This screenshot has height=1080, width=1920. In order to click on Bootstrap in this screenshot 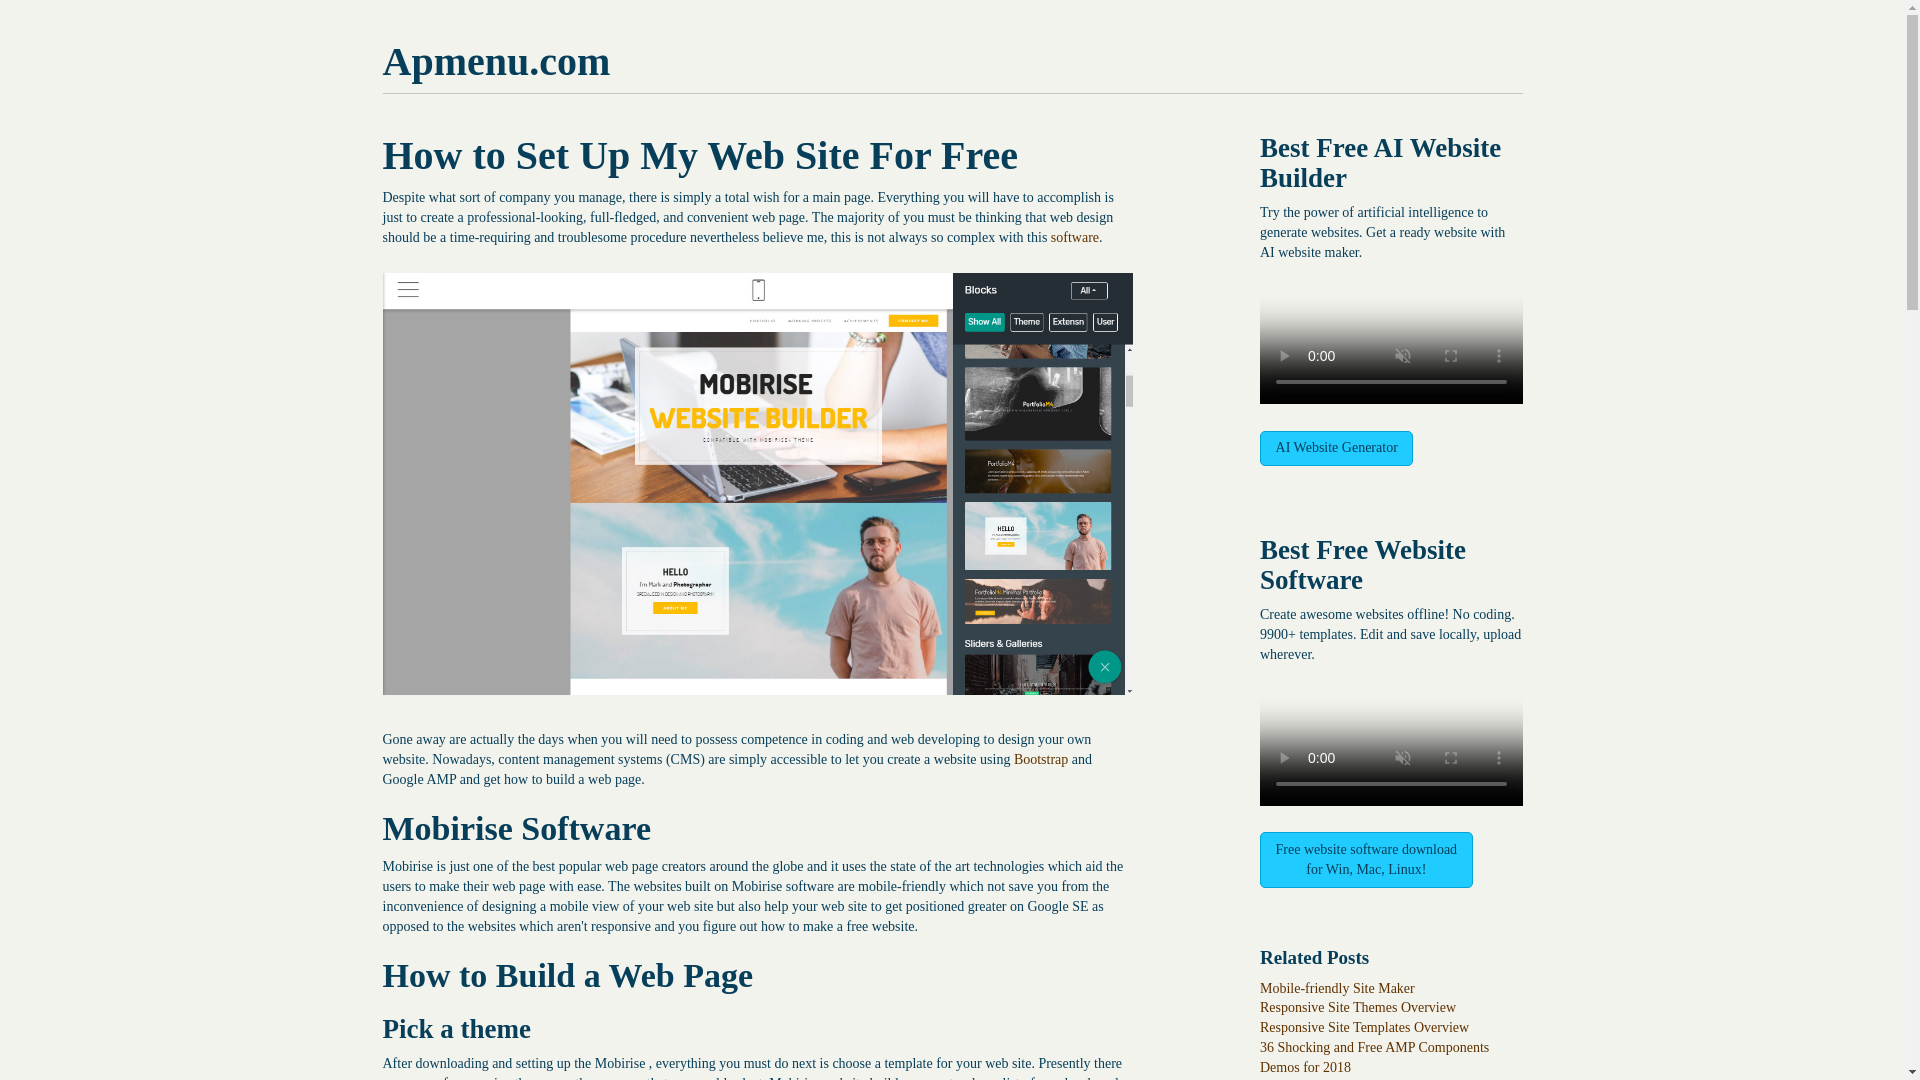, I will do `click(1040, 758)`.